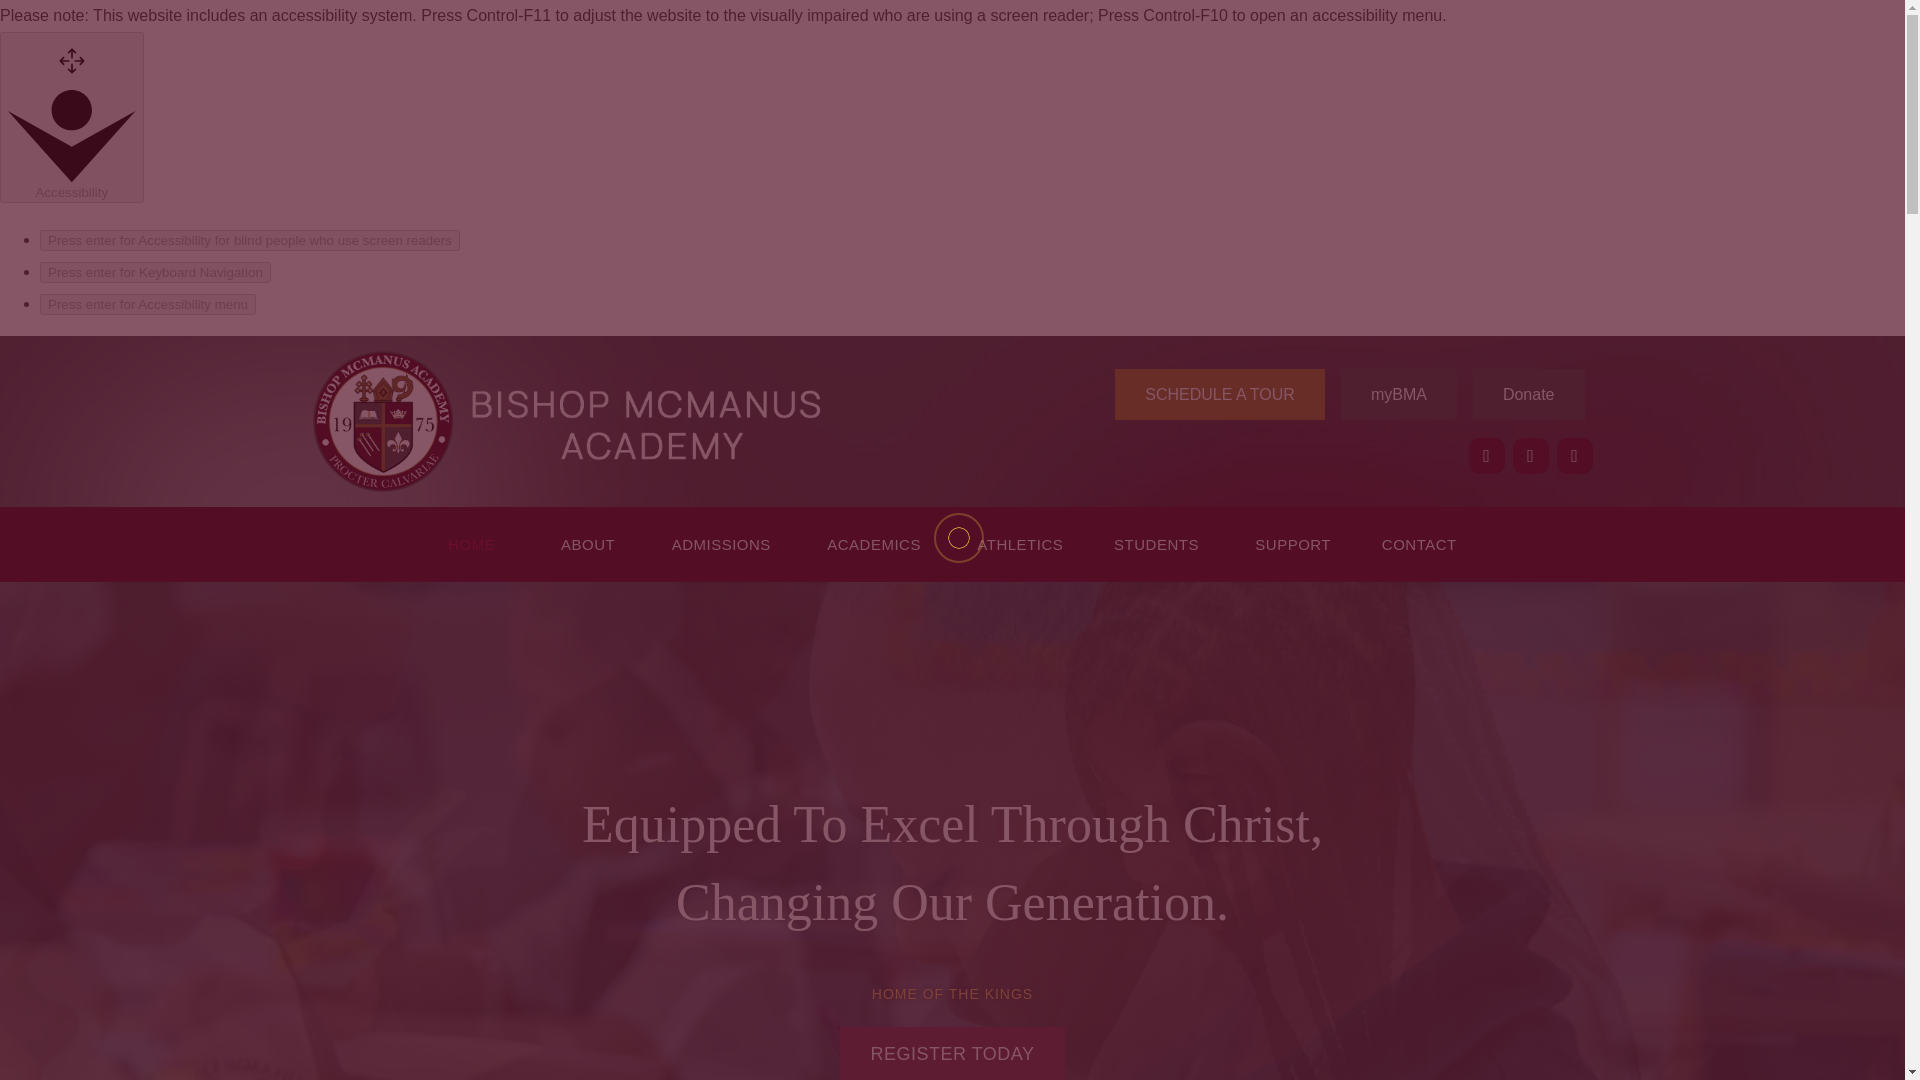 Image resolution: width=1920 pixels, height=1080 pixels. I want to click on ACADEMICS, so click(876, 548).